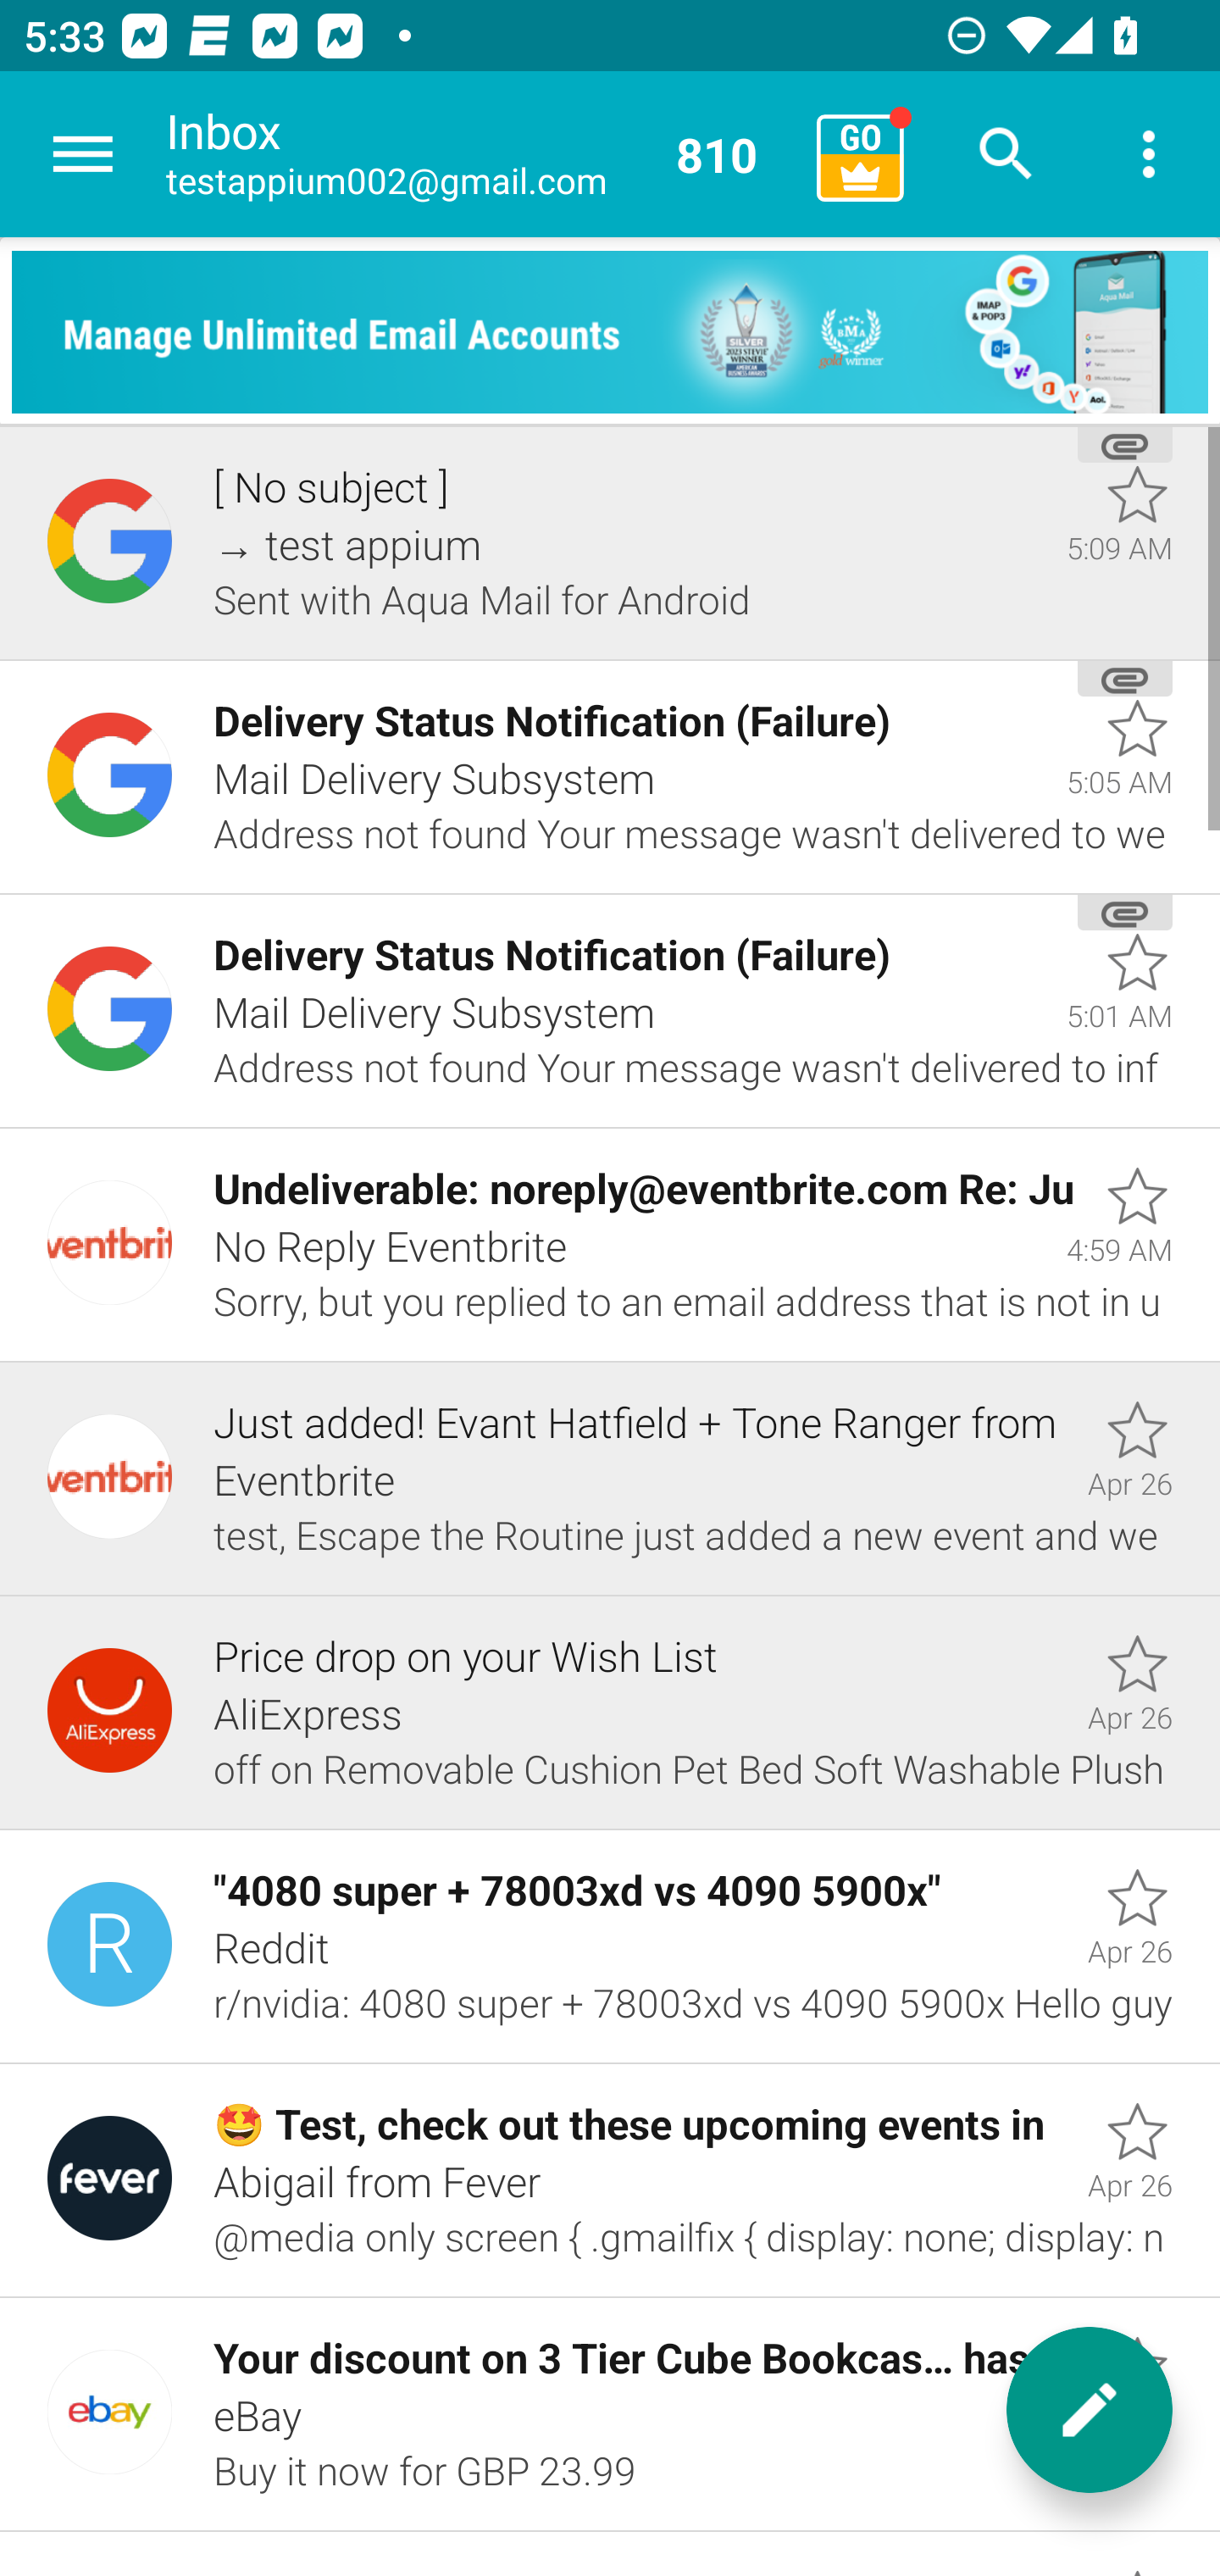 This screenshot has width=1220, height=2576. Describe the element at coordinates (1149, 154) in the screenshot. I see `More options` at that location.